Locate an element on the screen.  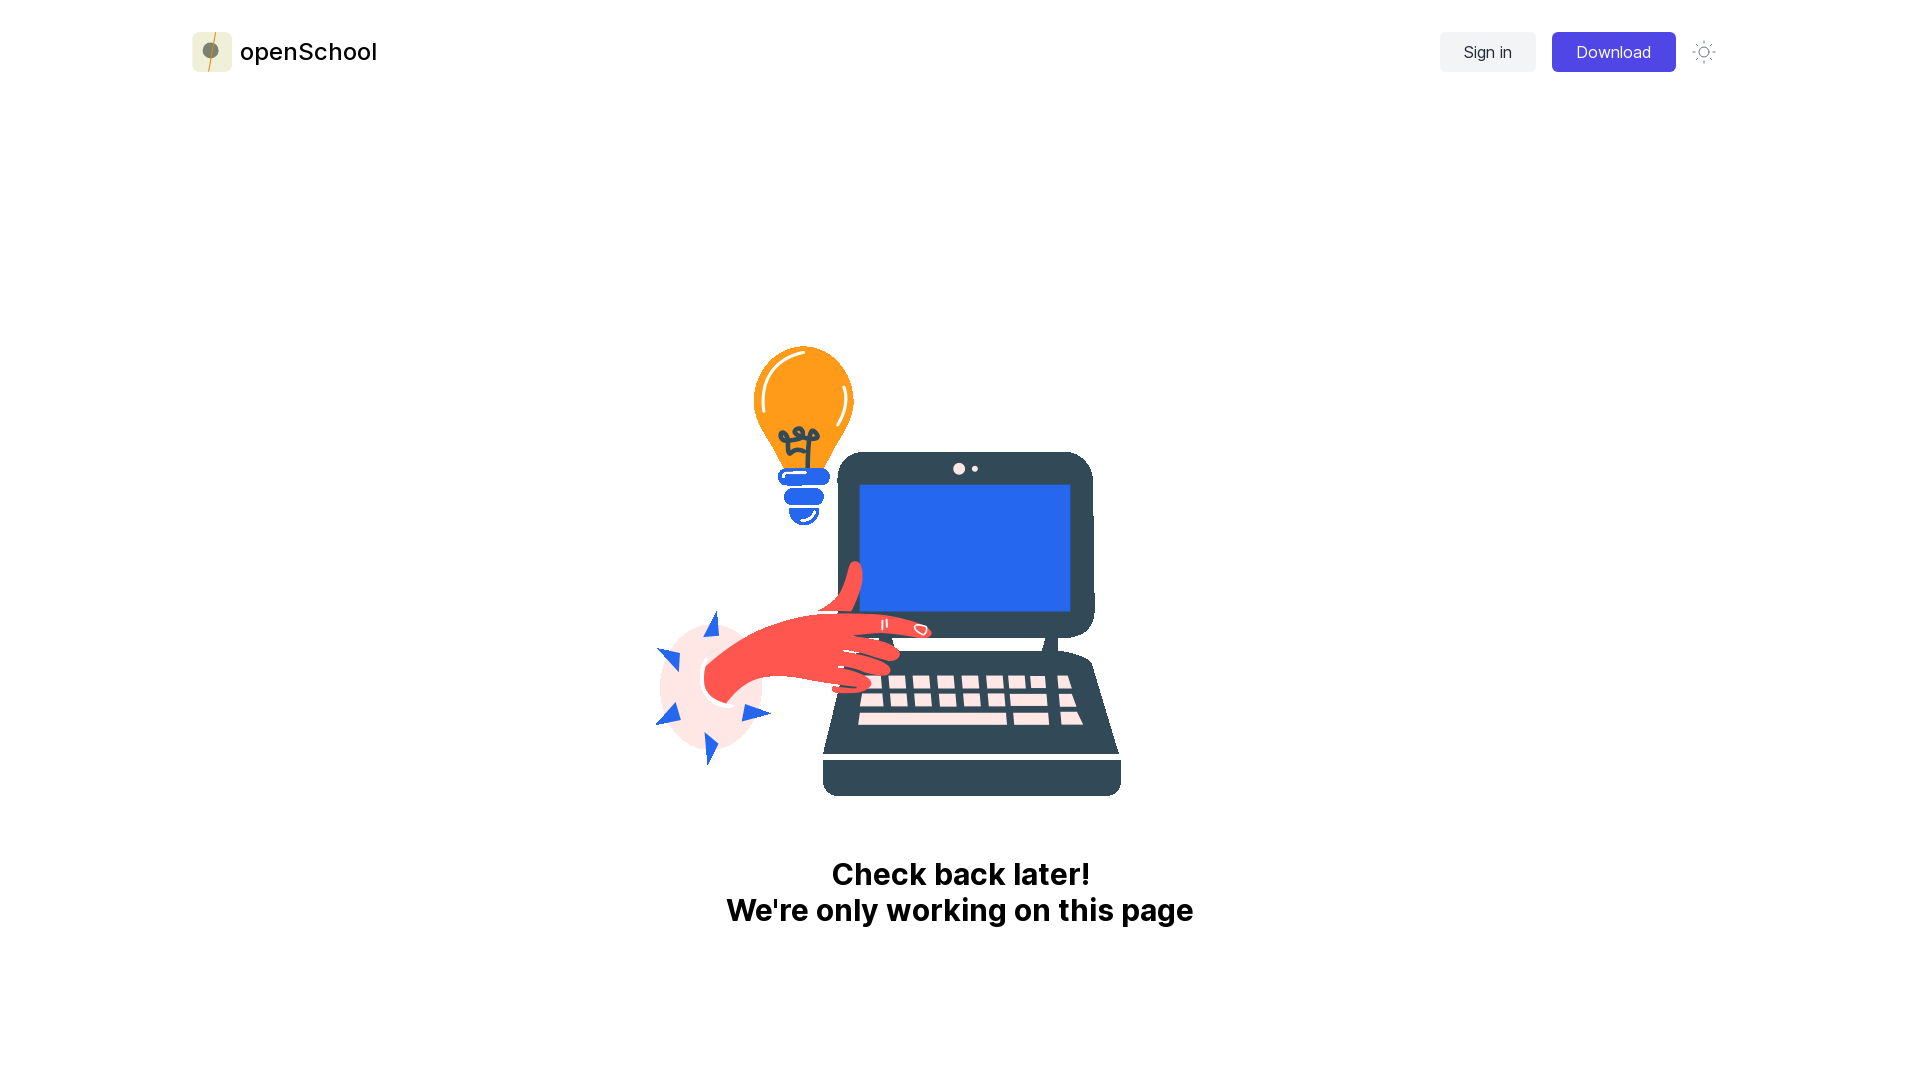
Sign in is located at coordinates (1488, 52).